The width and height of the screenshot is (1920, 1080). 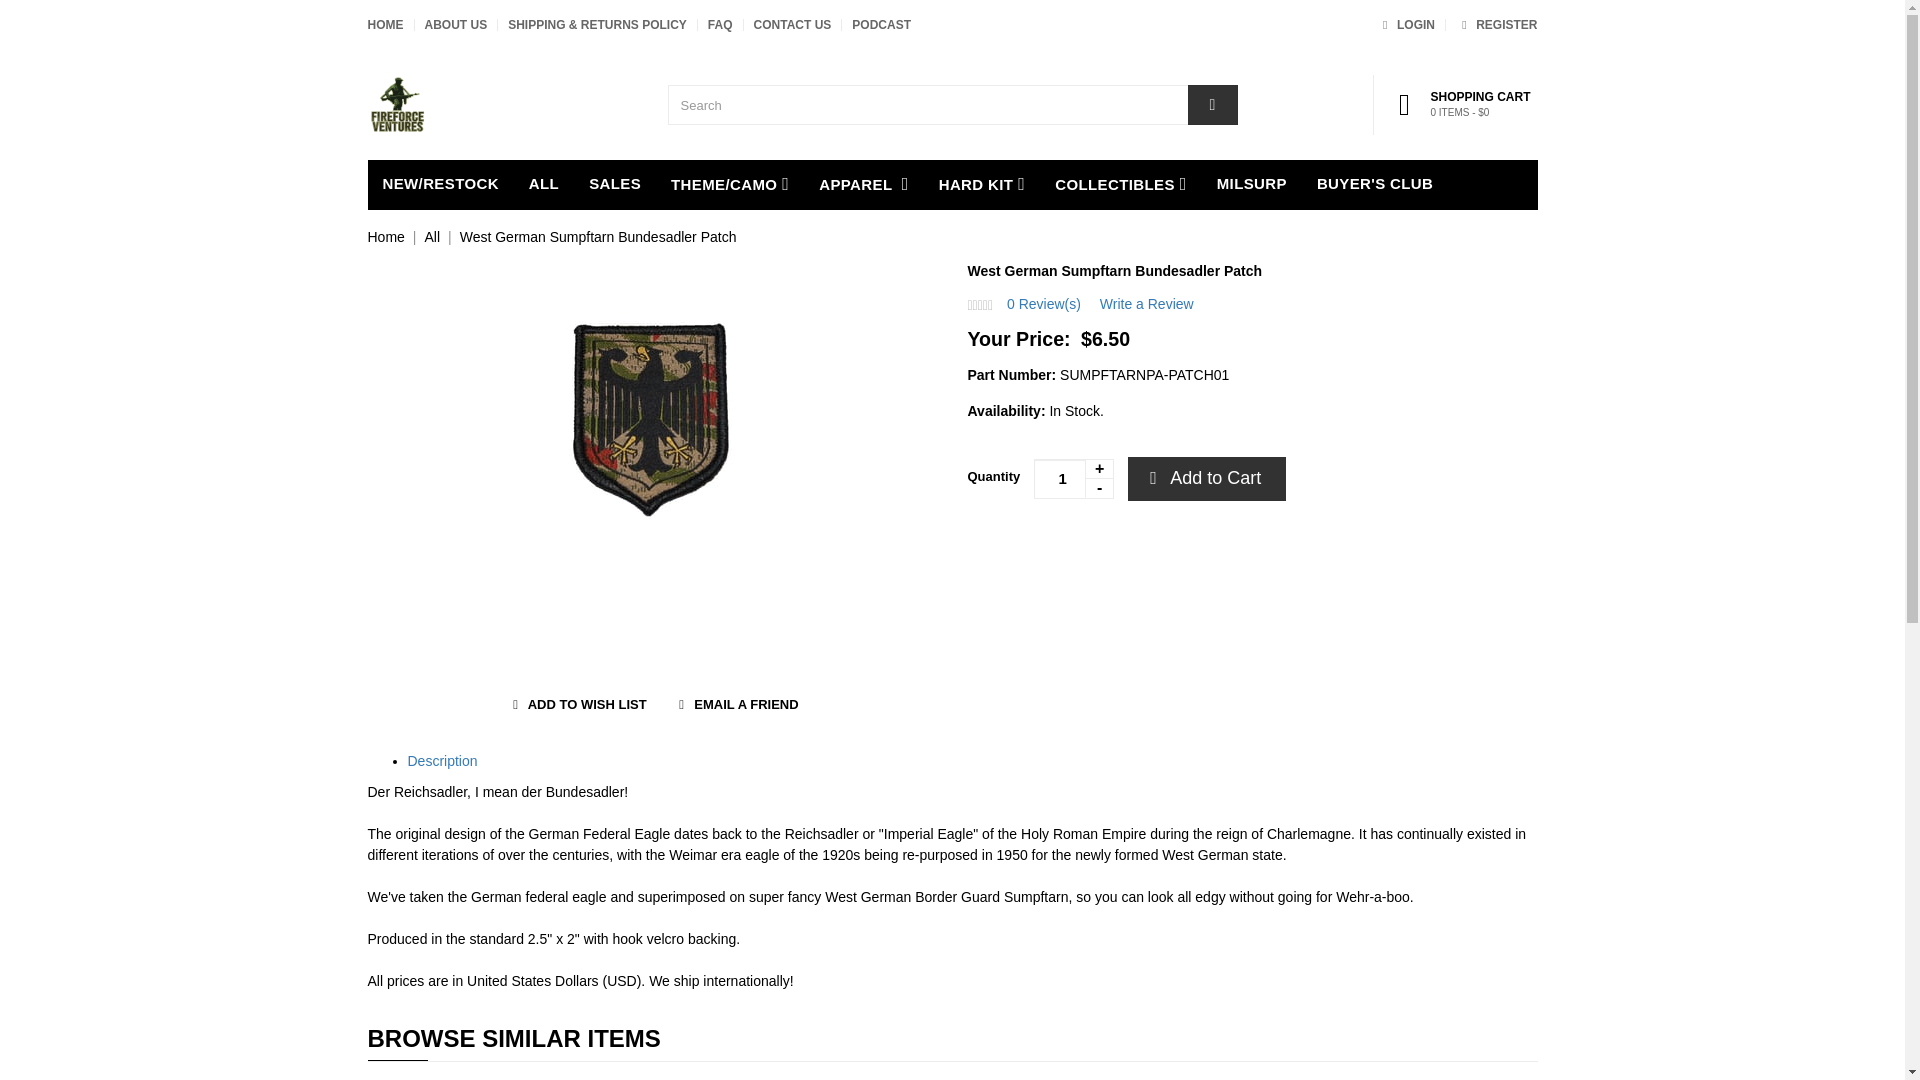 I want to click on REGISTER, so click(x=1496, y=25).